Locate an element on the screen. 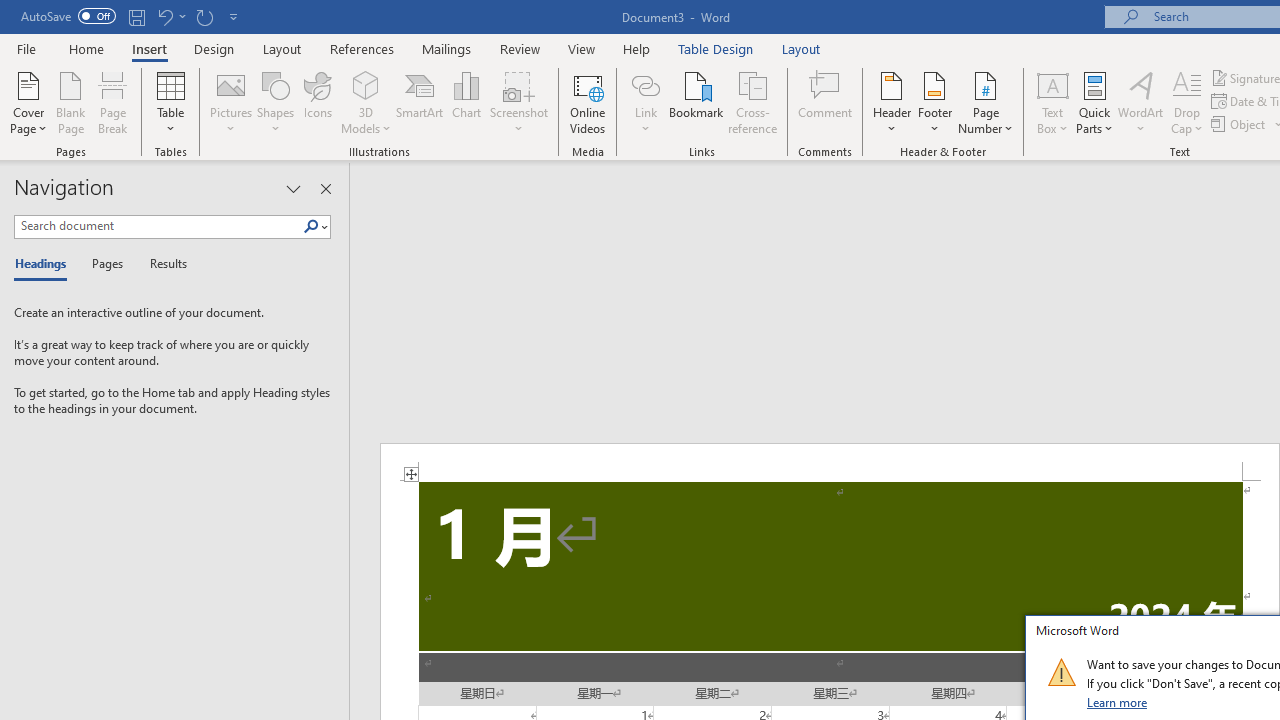 The height and width of the screenshot is (720, 1280). Learn more is located at coordinates (1118, 702).